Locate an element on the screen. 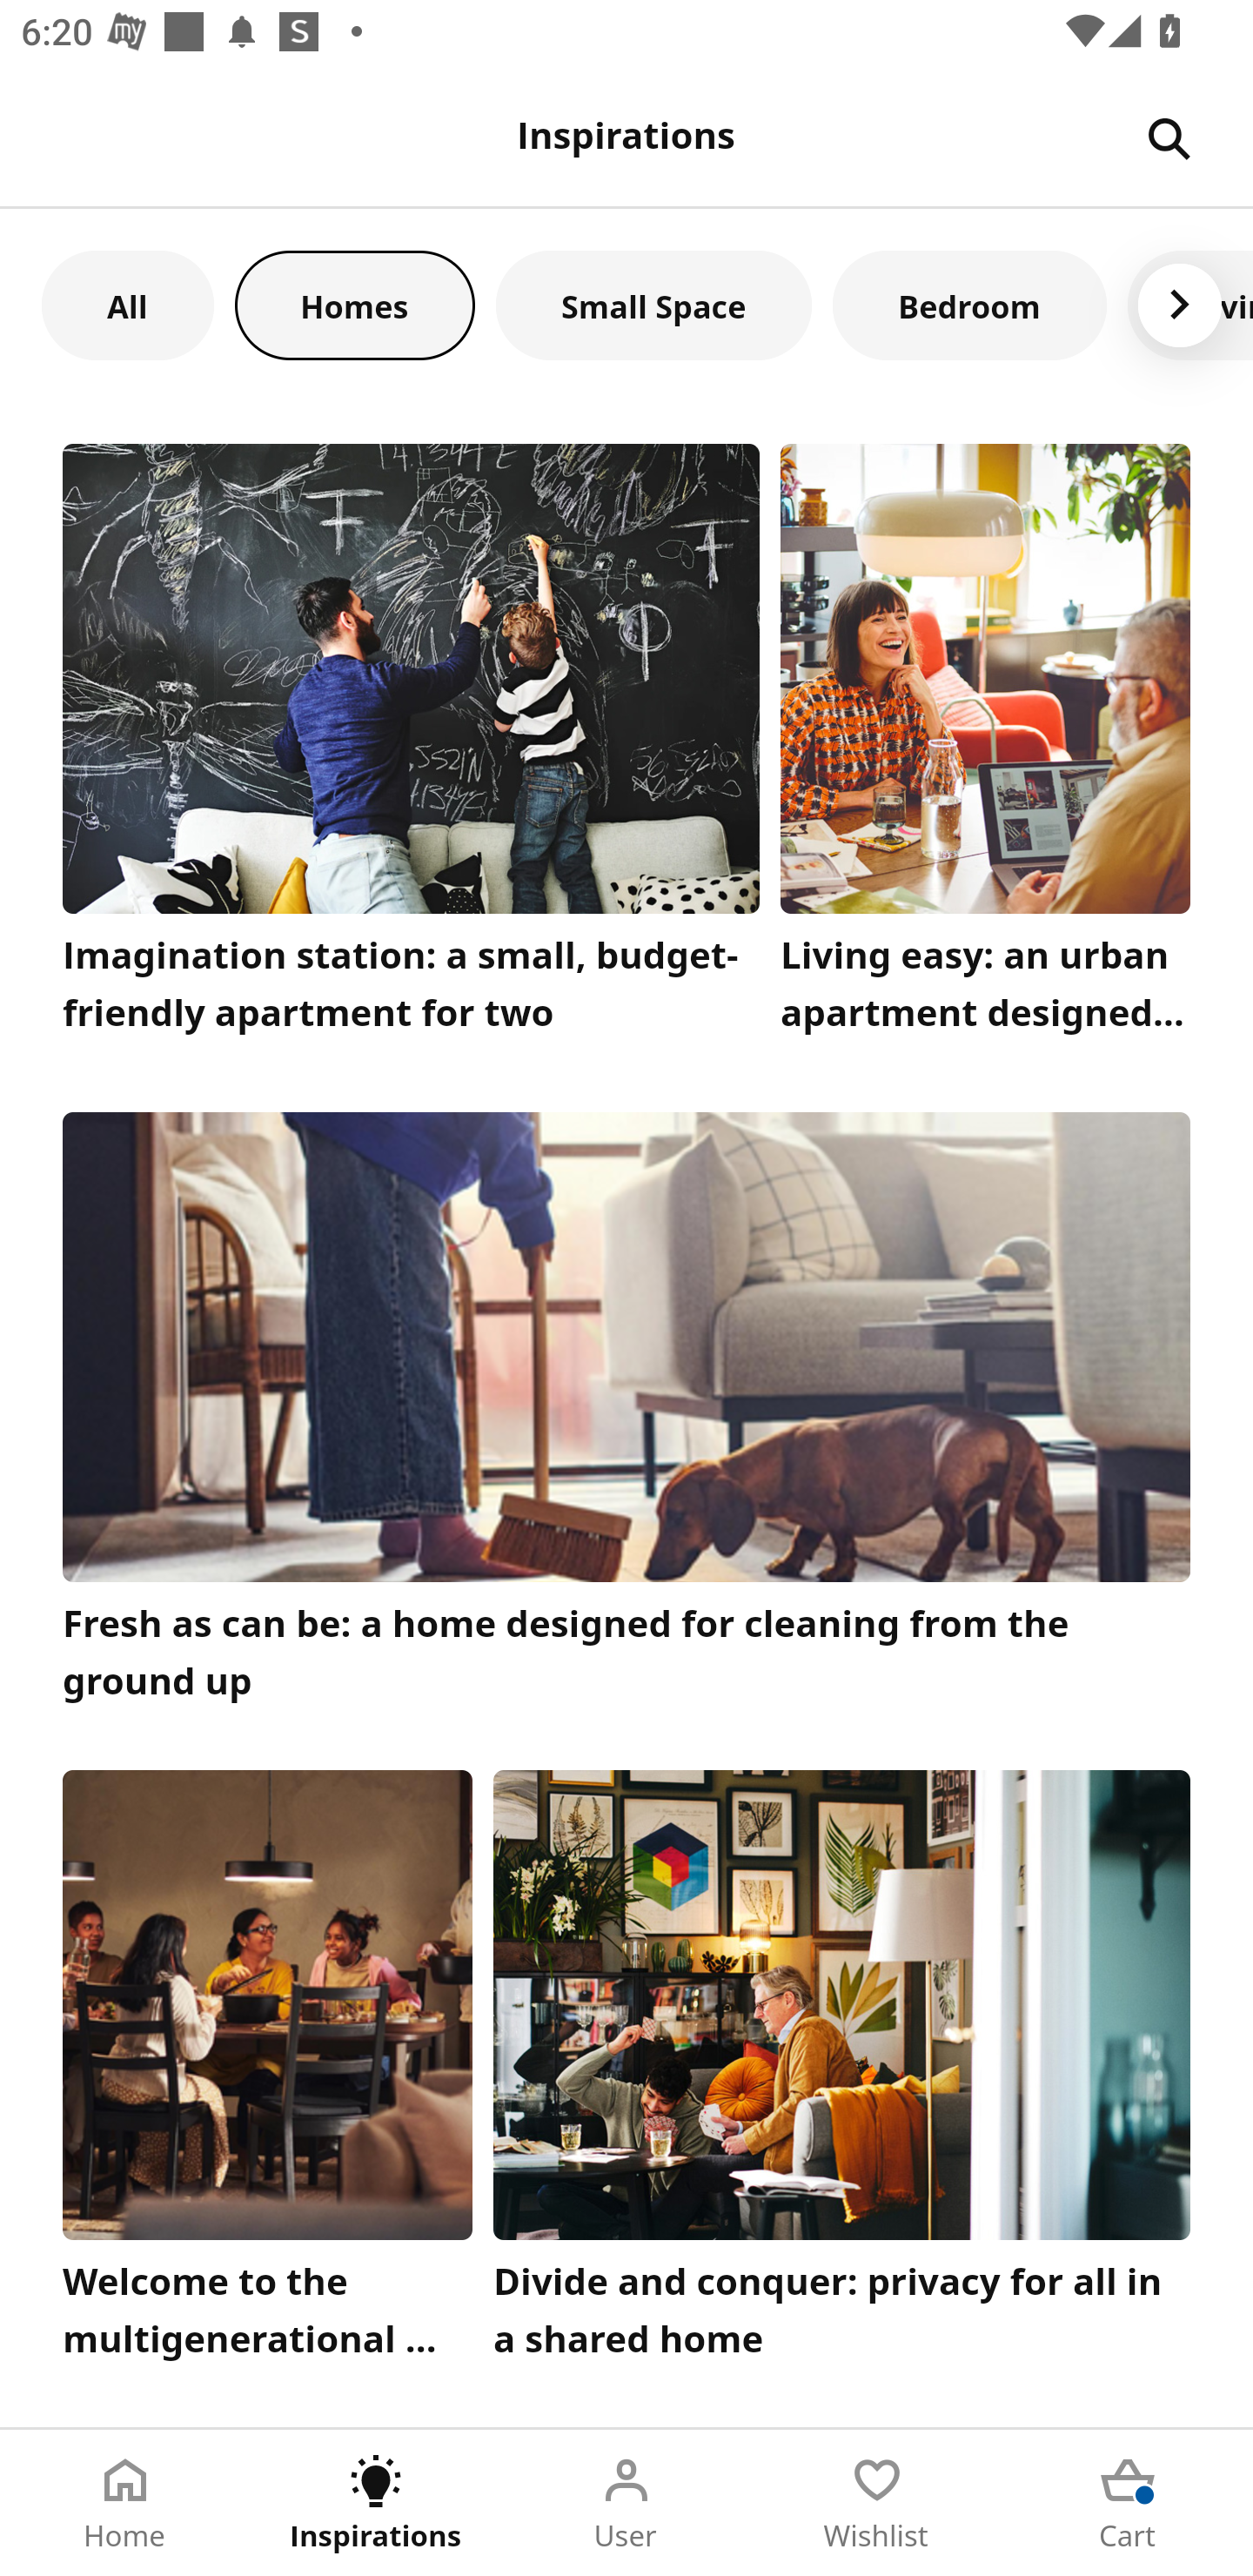 This screenshot has width=1253, height=2576. Cart
Tab 5 of 5 is located at coordinates (1128, 2503).